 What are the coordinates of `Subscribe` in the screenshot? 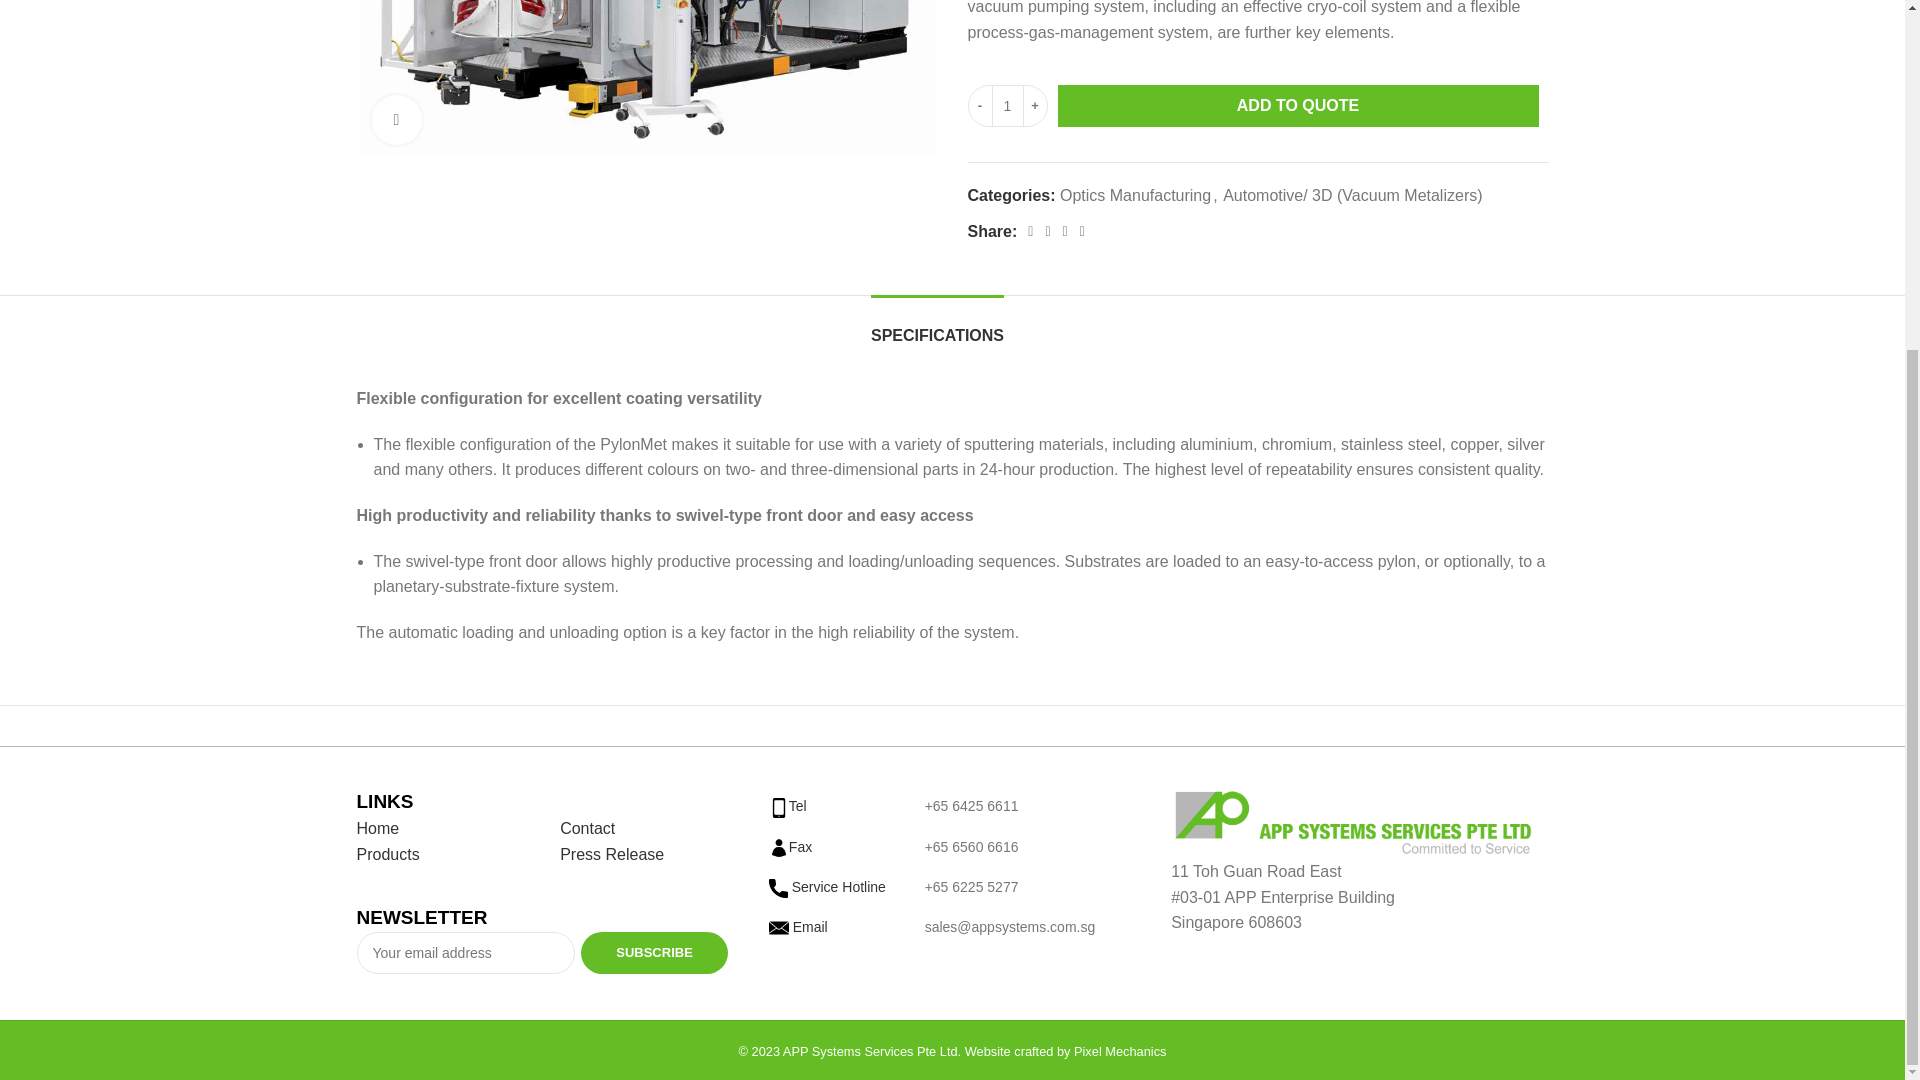 It's located at (654, 953).